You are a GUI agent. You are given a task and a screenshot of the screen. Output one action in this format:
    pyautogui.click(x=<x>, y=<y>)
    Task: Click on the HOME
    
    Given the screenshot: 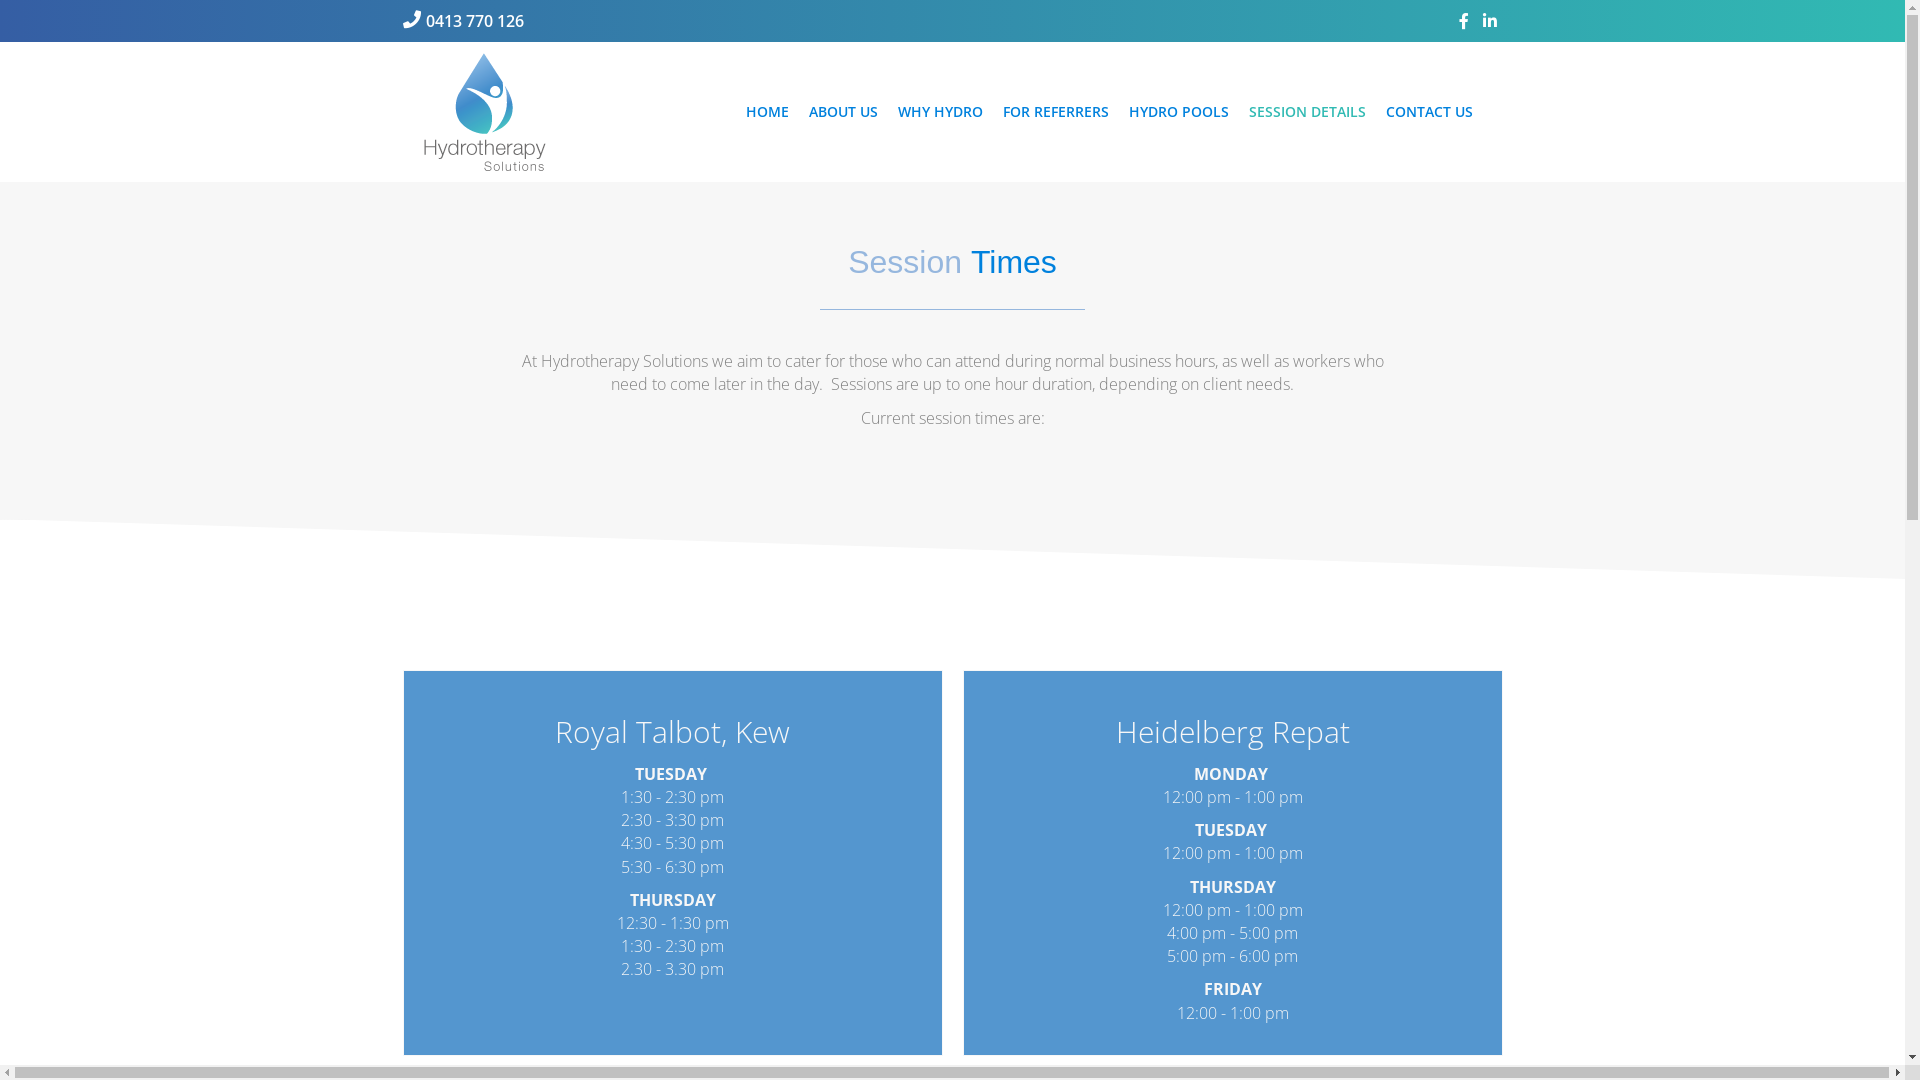 What is the action you would take?
    pyautogui.click(x=768, y=112)
    